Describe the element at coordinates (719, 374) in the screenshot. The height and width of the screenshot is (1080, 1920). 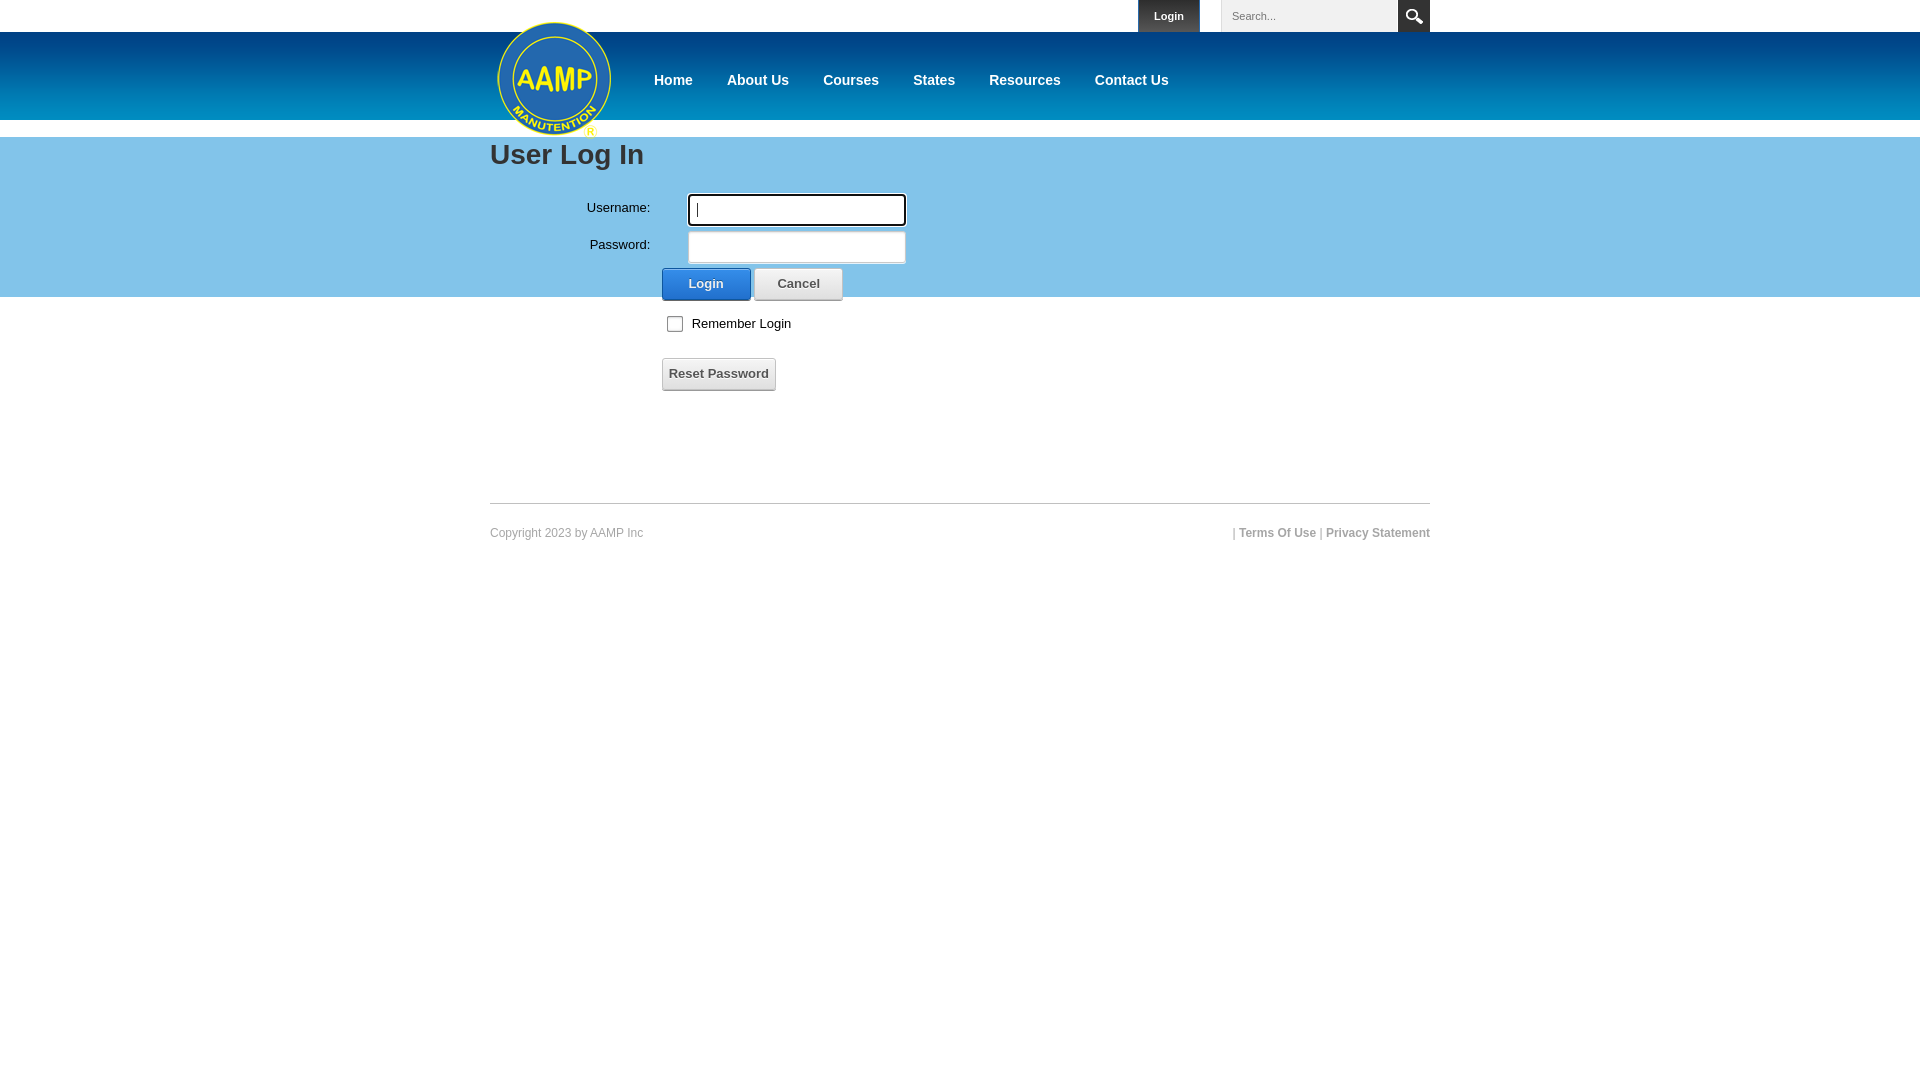
I see `Reset Password` at that location.